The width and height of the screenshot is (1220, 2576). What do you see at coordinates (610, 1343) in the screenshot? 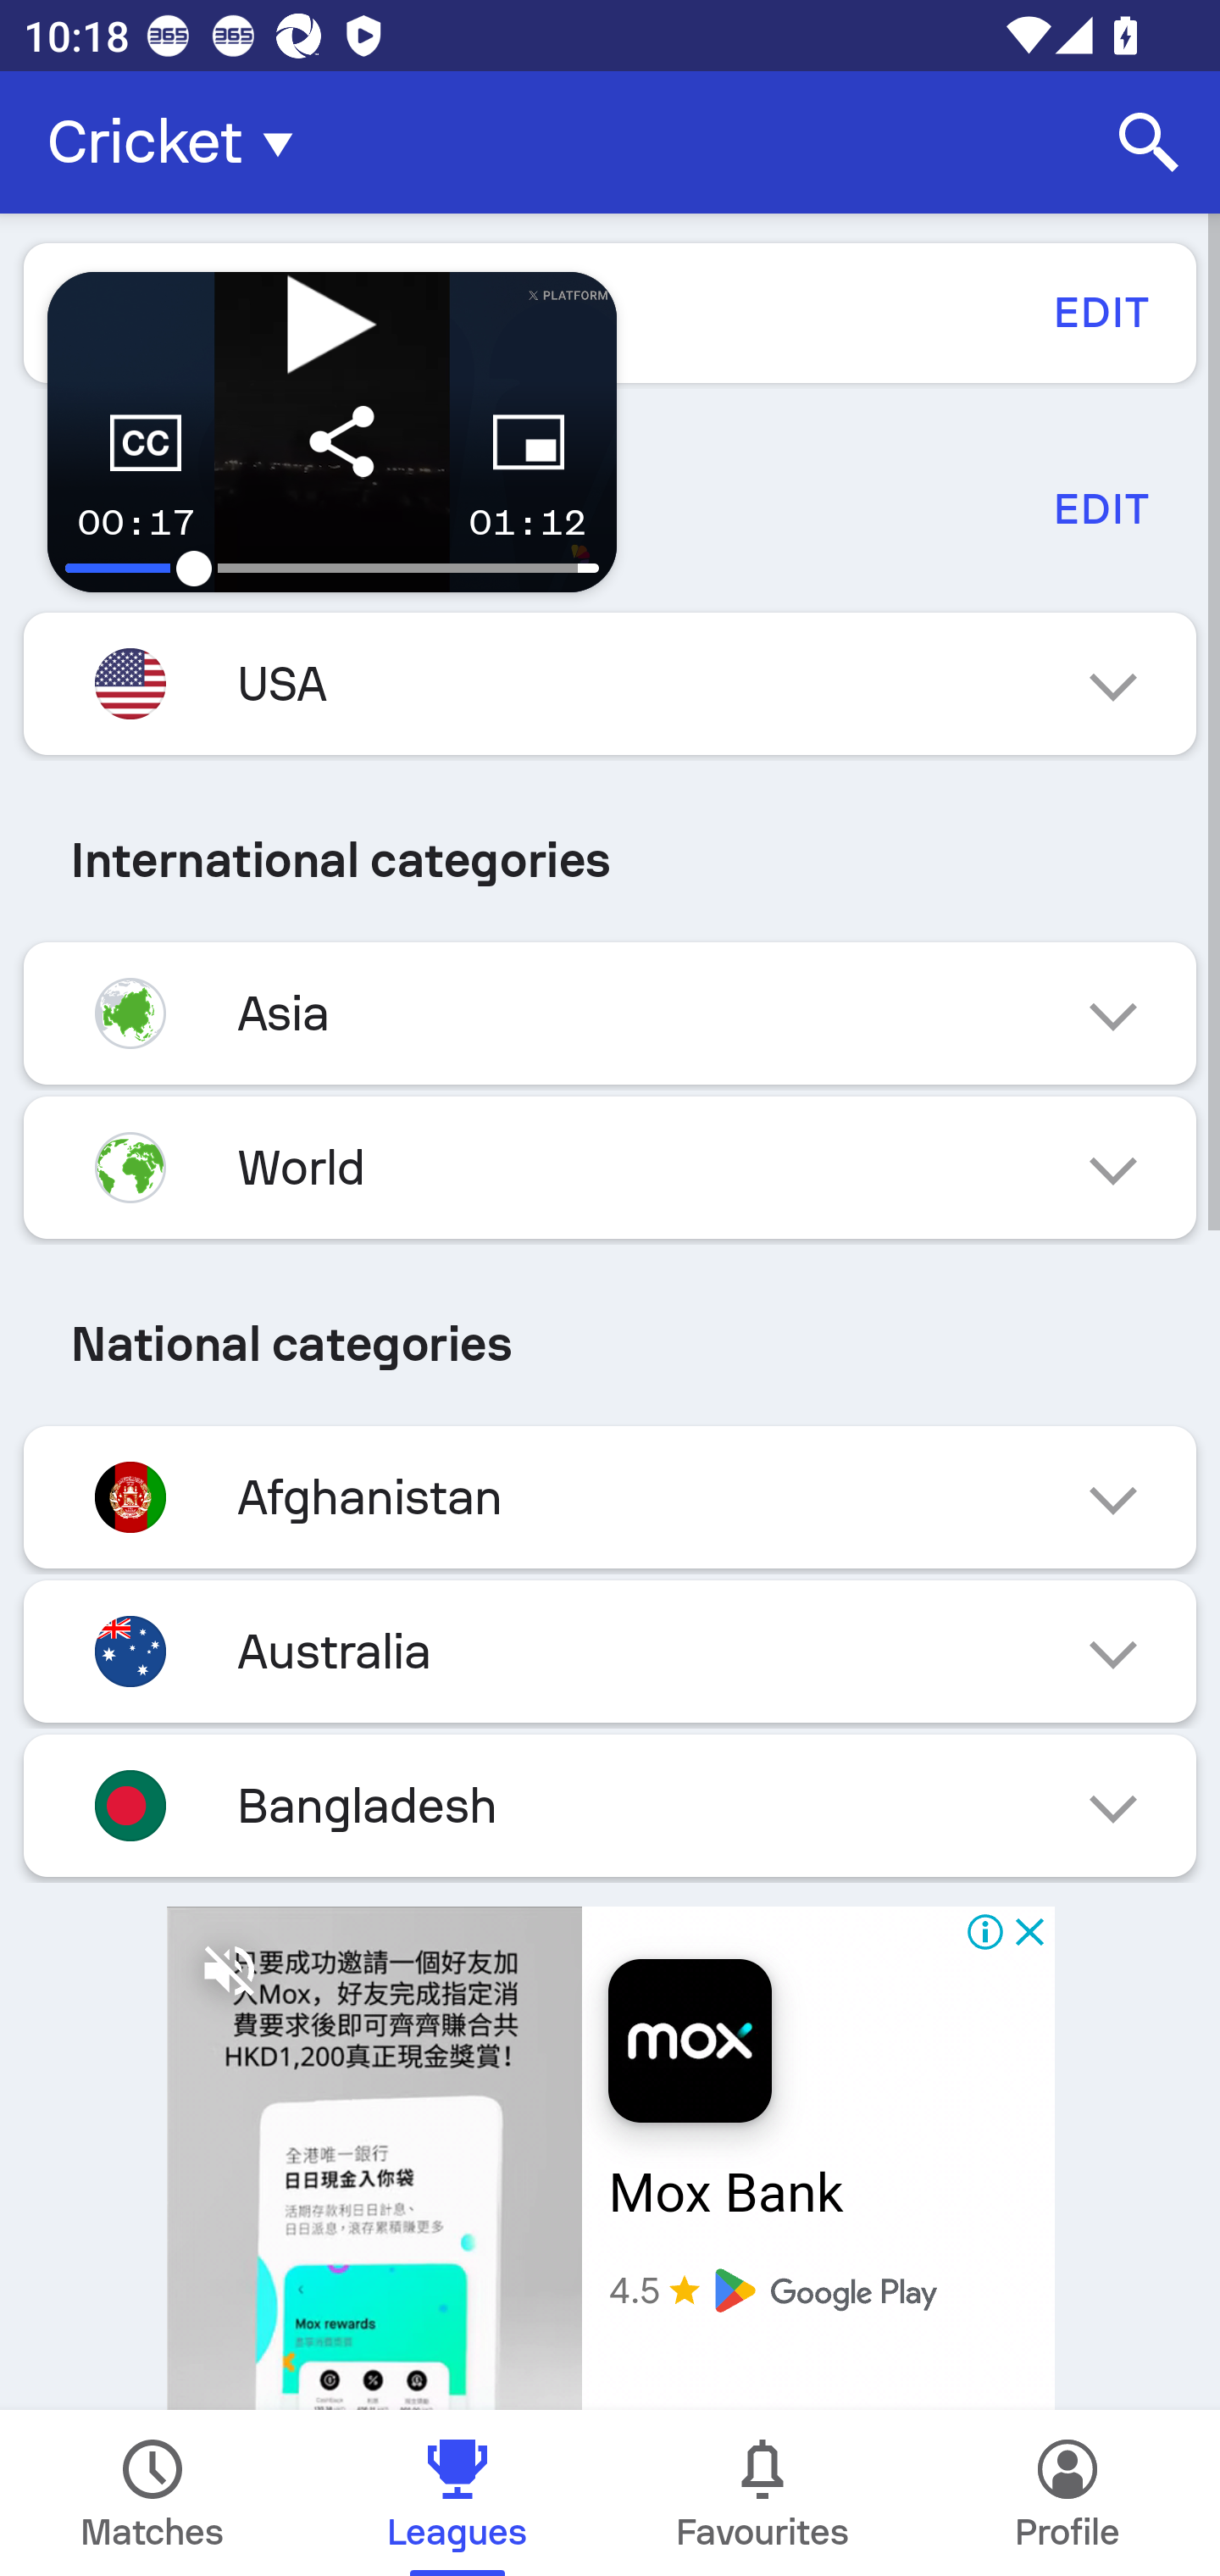
I see `National categories` at bounding box center [610, 1343].